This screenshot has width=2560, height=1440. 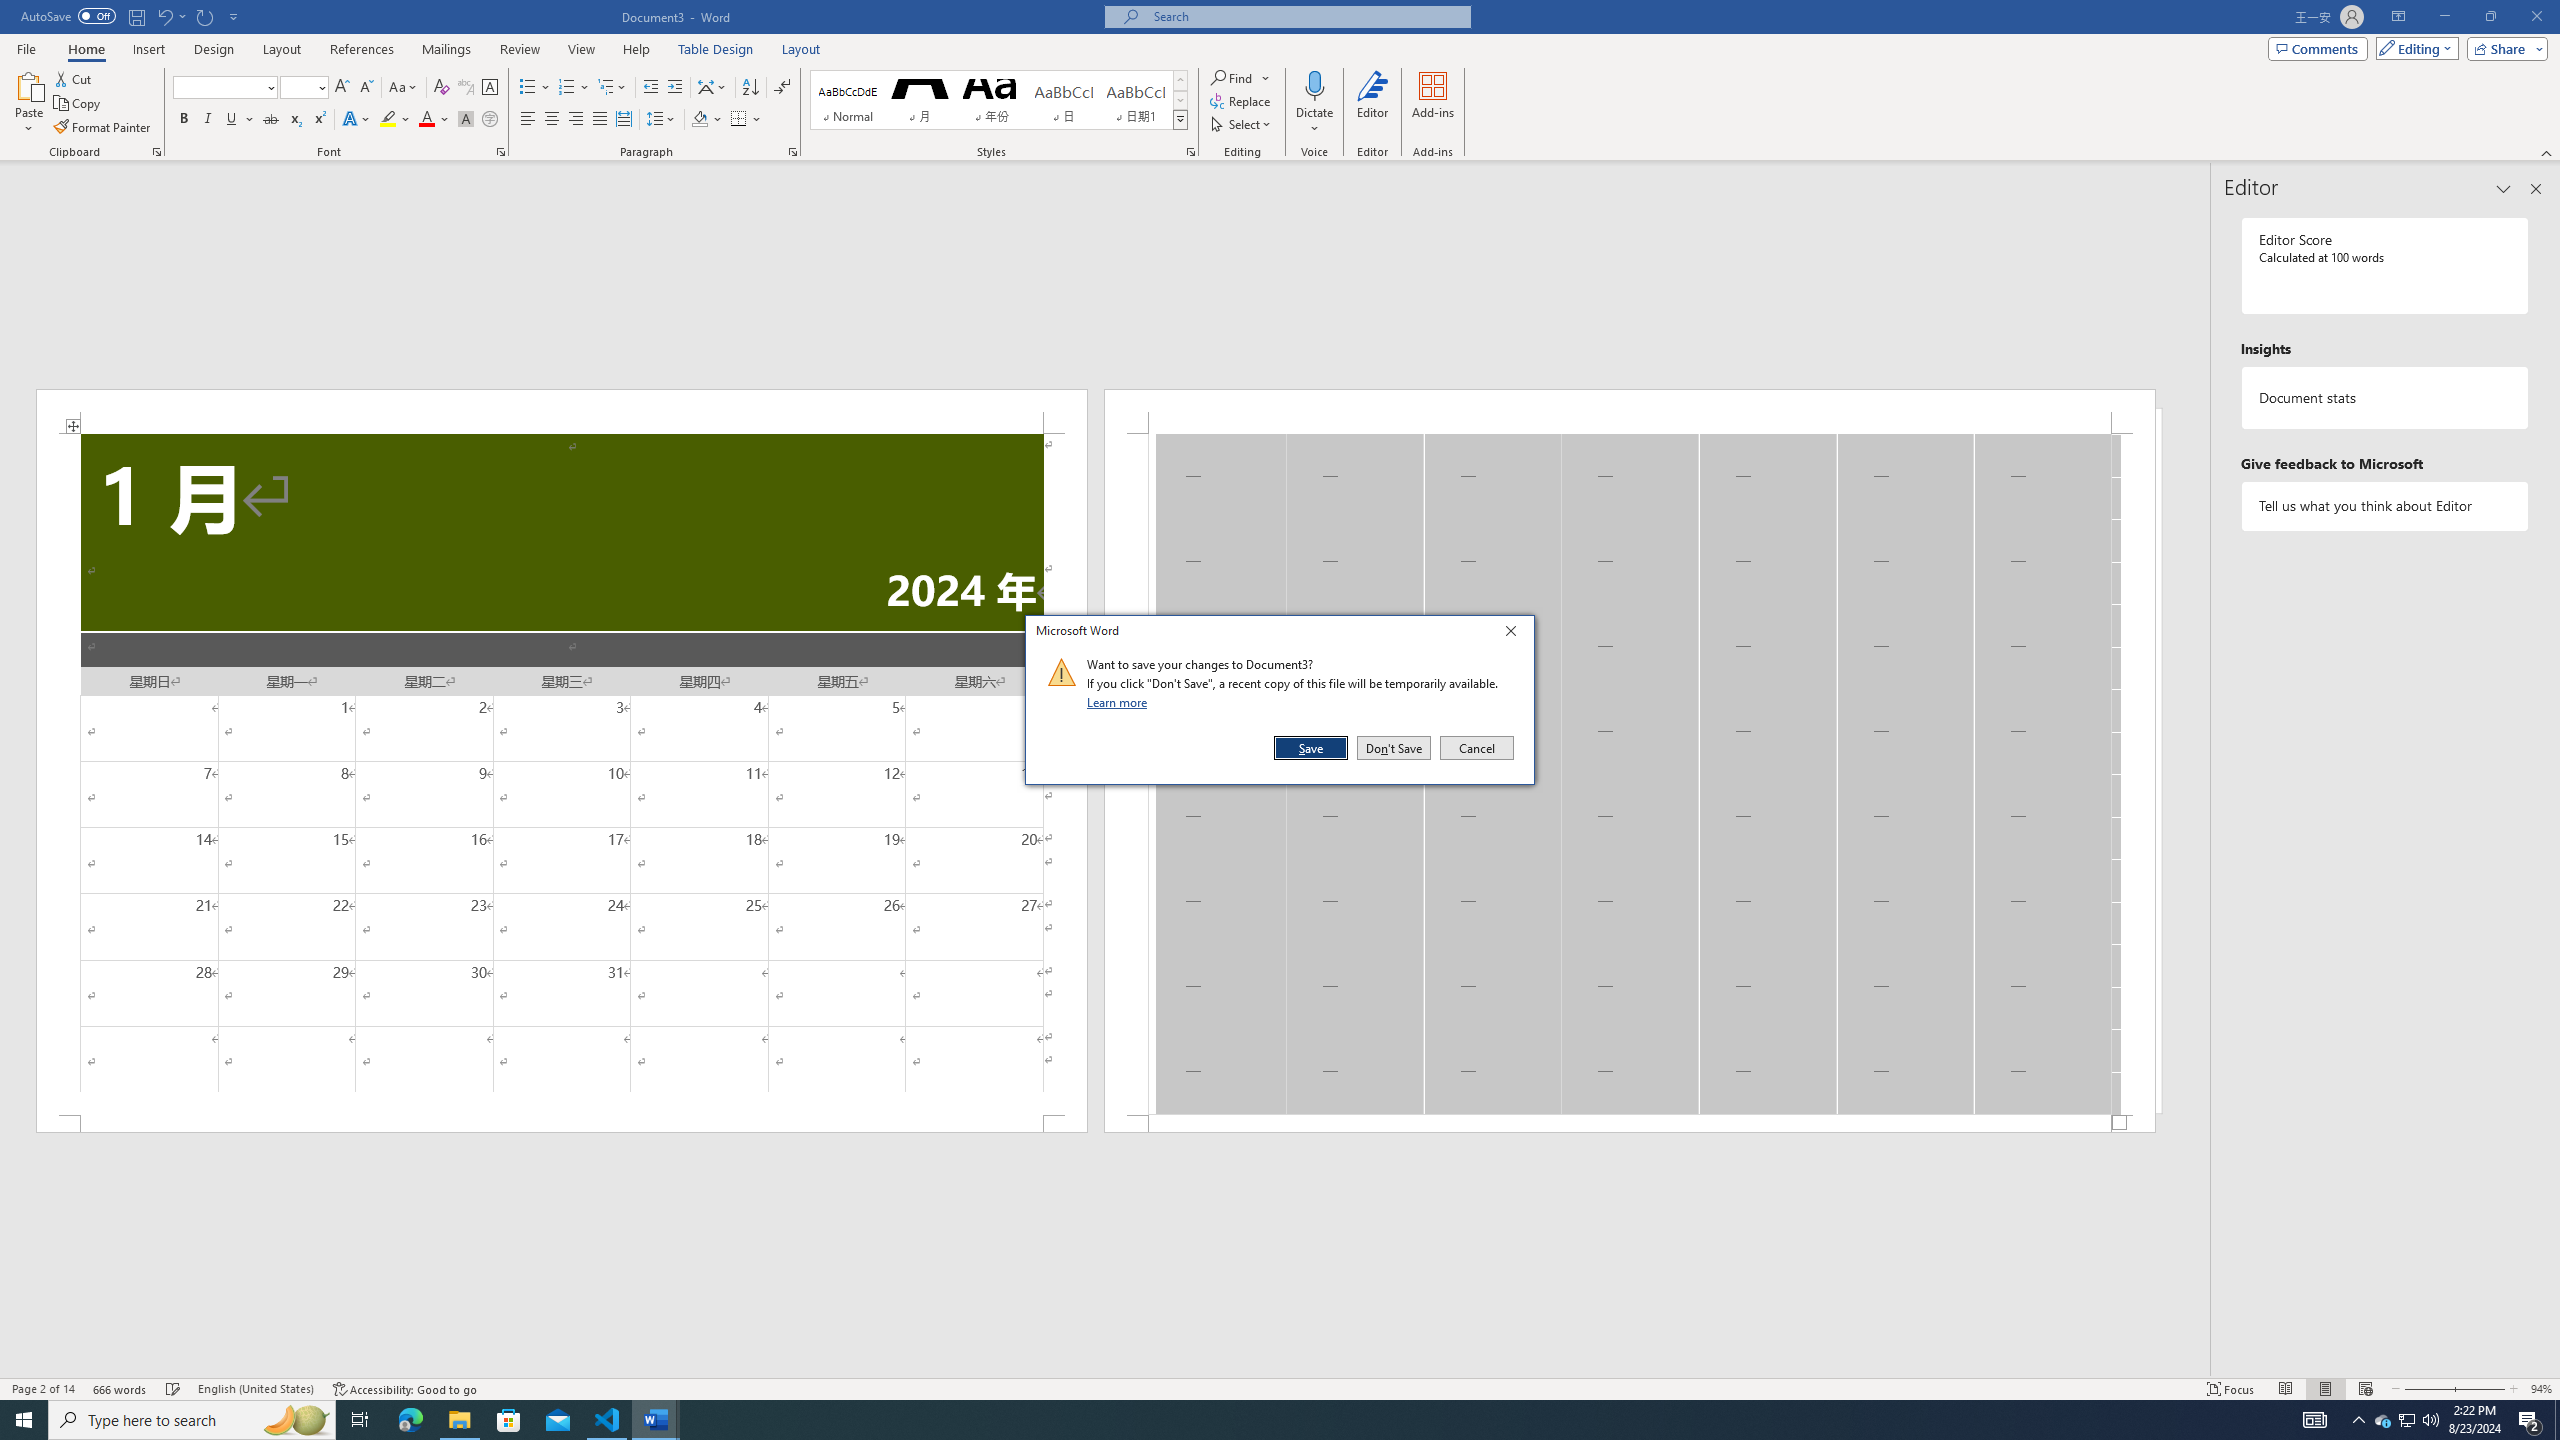 I want to click on Font Size, so click(x=304, y=88).